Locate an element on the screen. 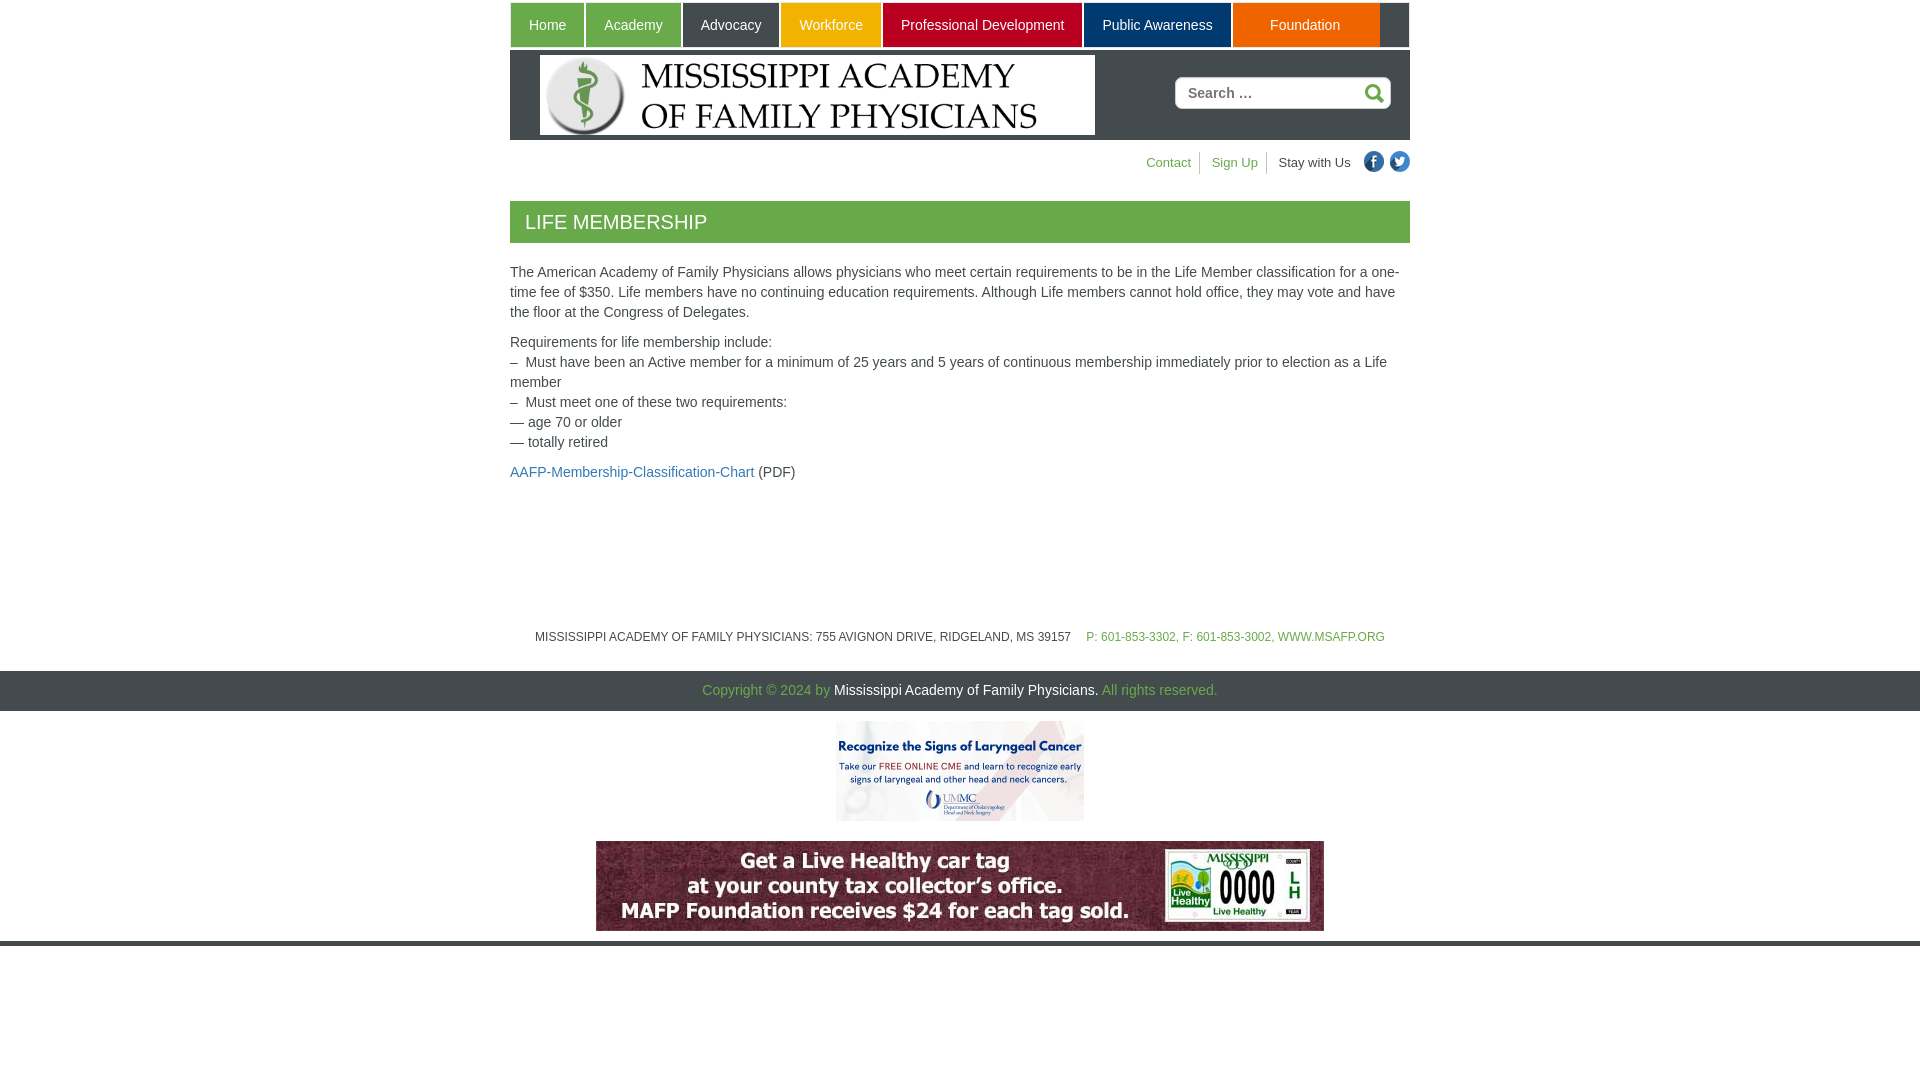 The height and width of the screenshot is (1080, 1920). Mississippi Academy of Family Physicians homepage is located at coordinates (816, 95).